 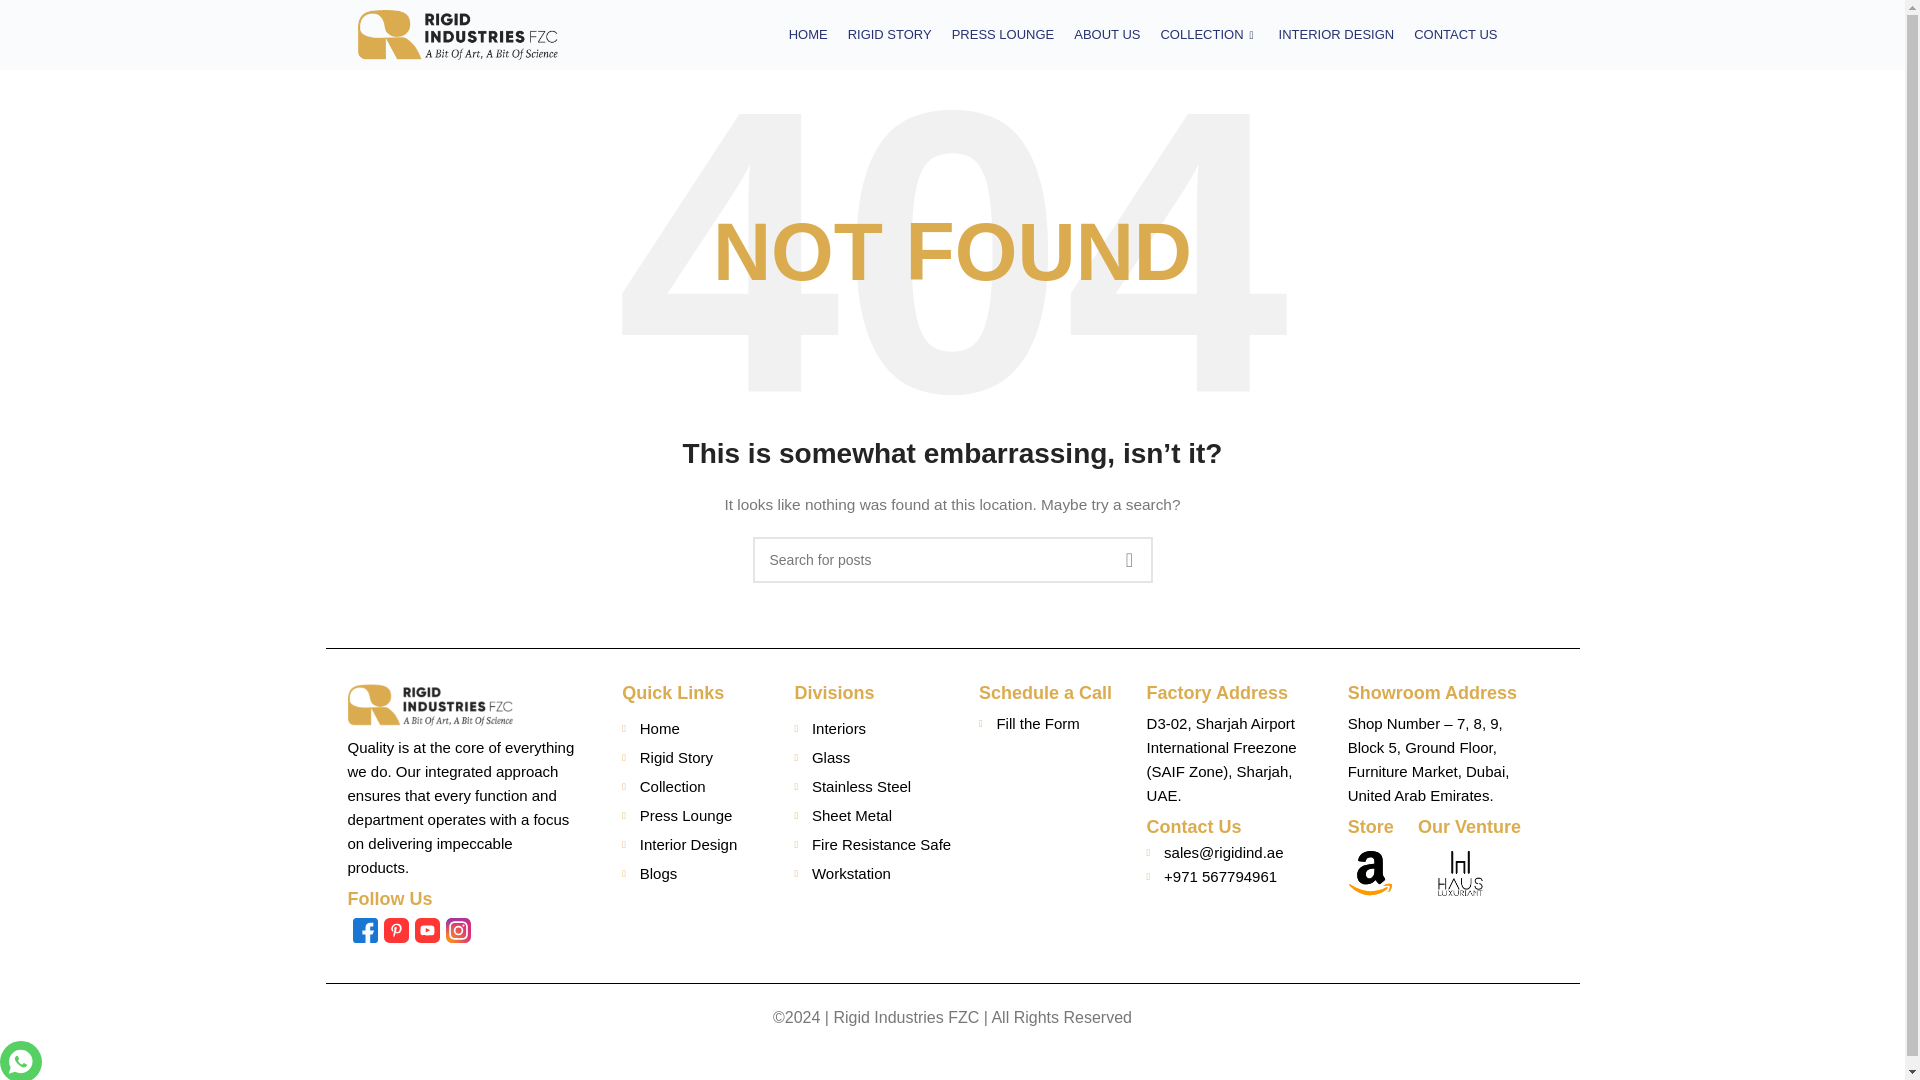 What do you see at coordinates (1208, 34) in the screenshot?
I see `COLLECTION` at bounding box center [1208, 34].